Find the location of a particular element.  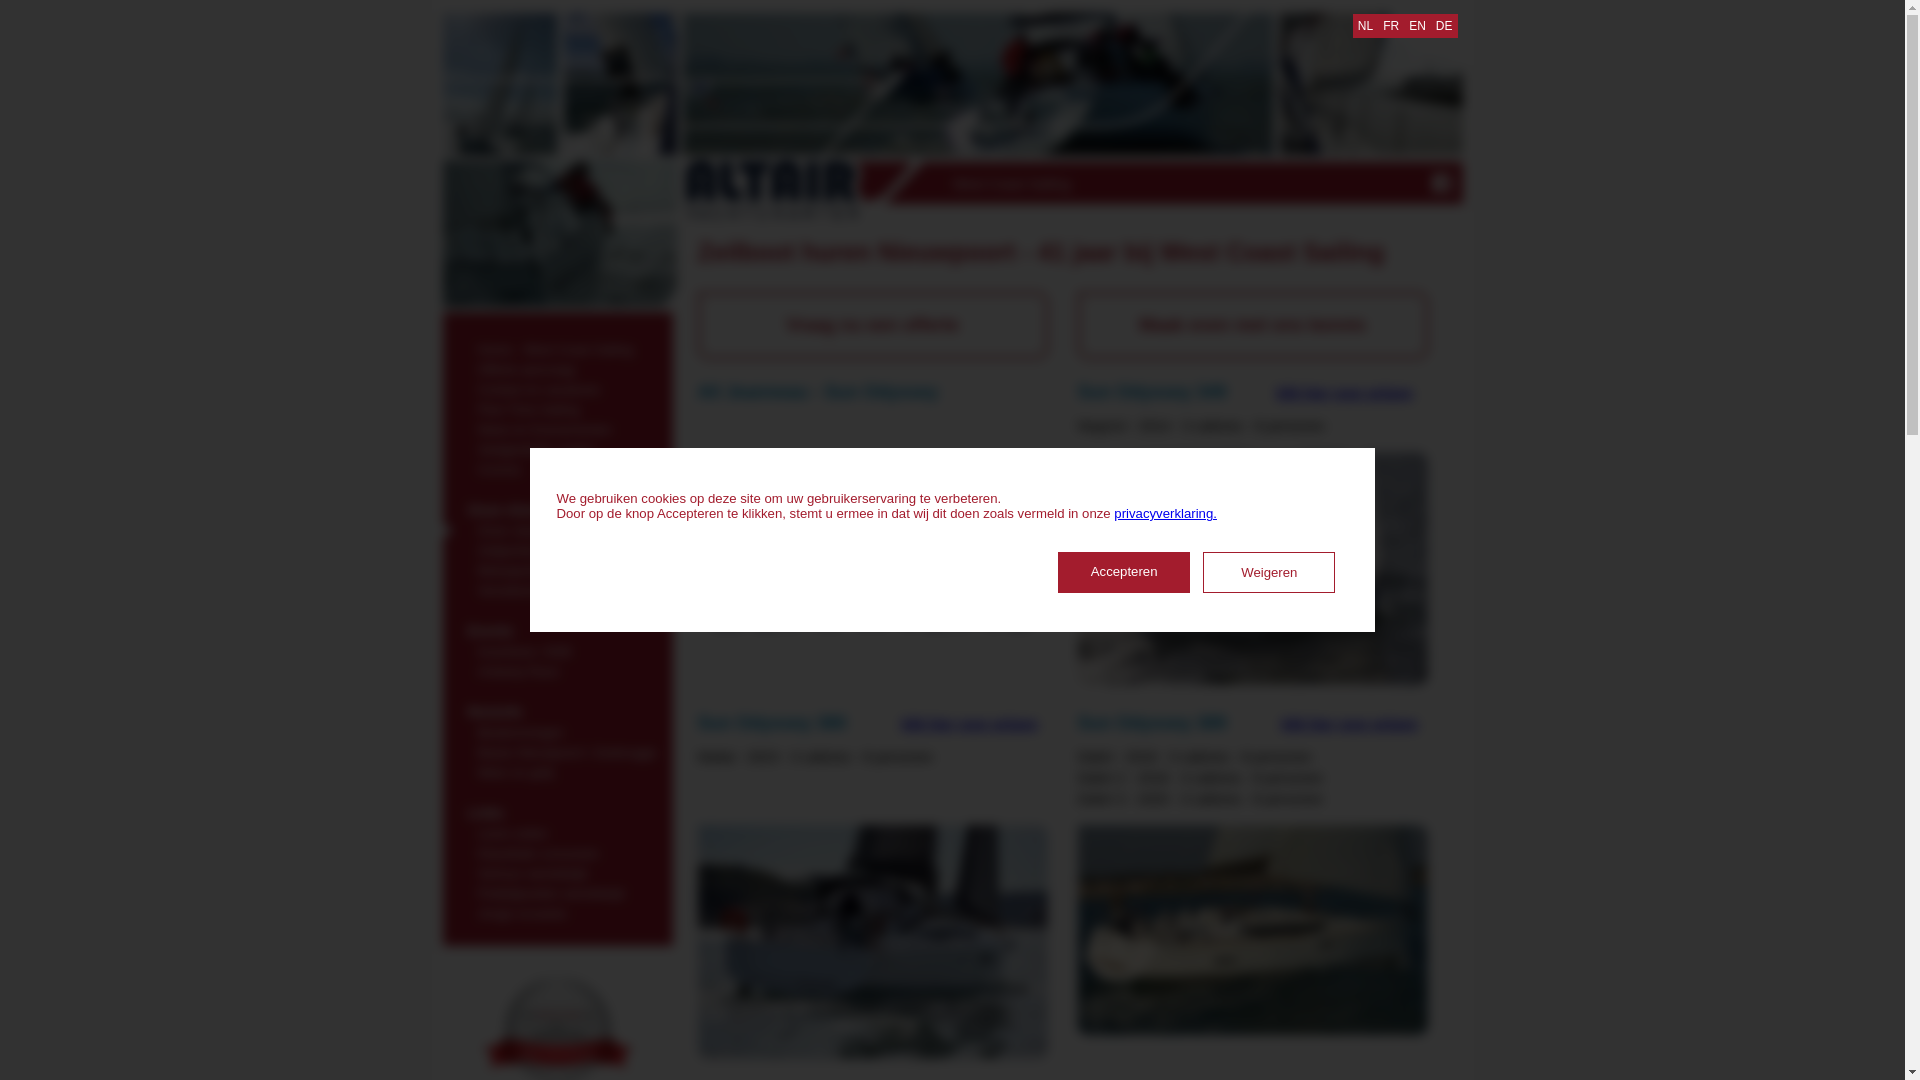

Veelgestelde vragen is located at coordinates (557, 447).